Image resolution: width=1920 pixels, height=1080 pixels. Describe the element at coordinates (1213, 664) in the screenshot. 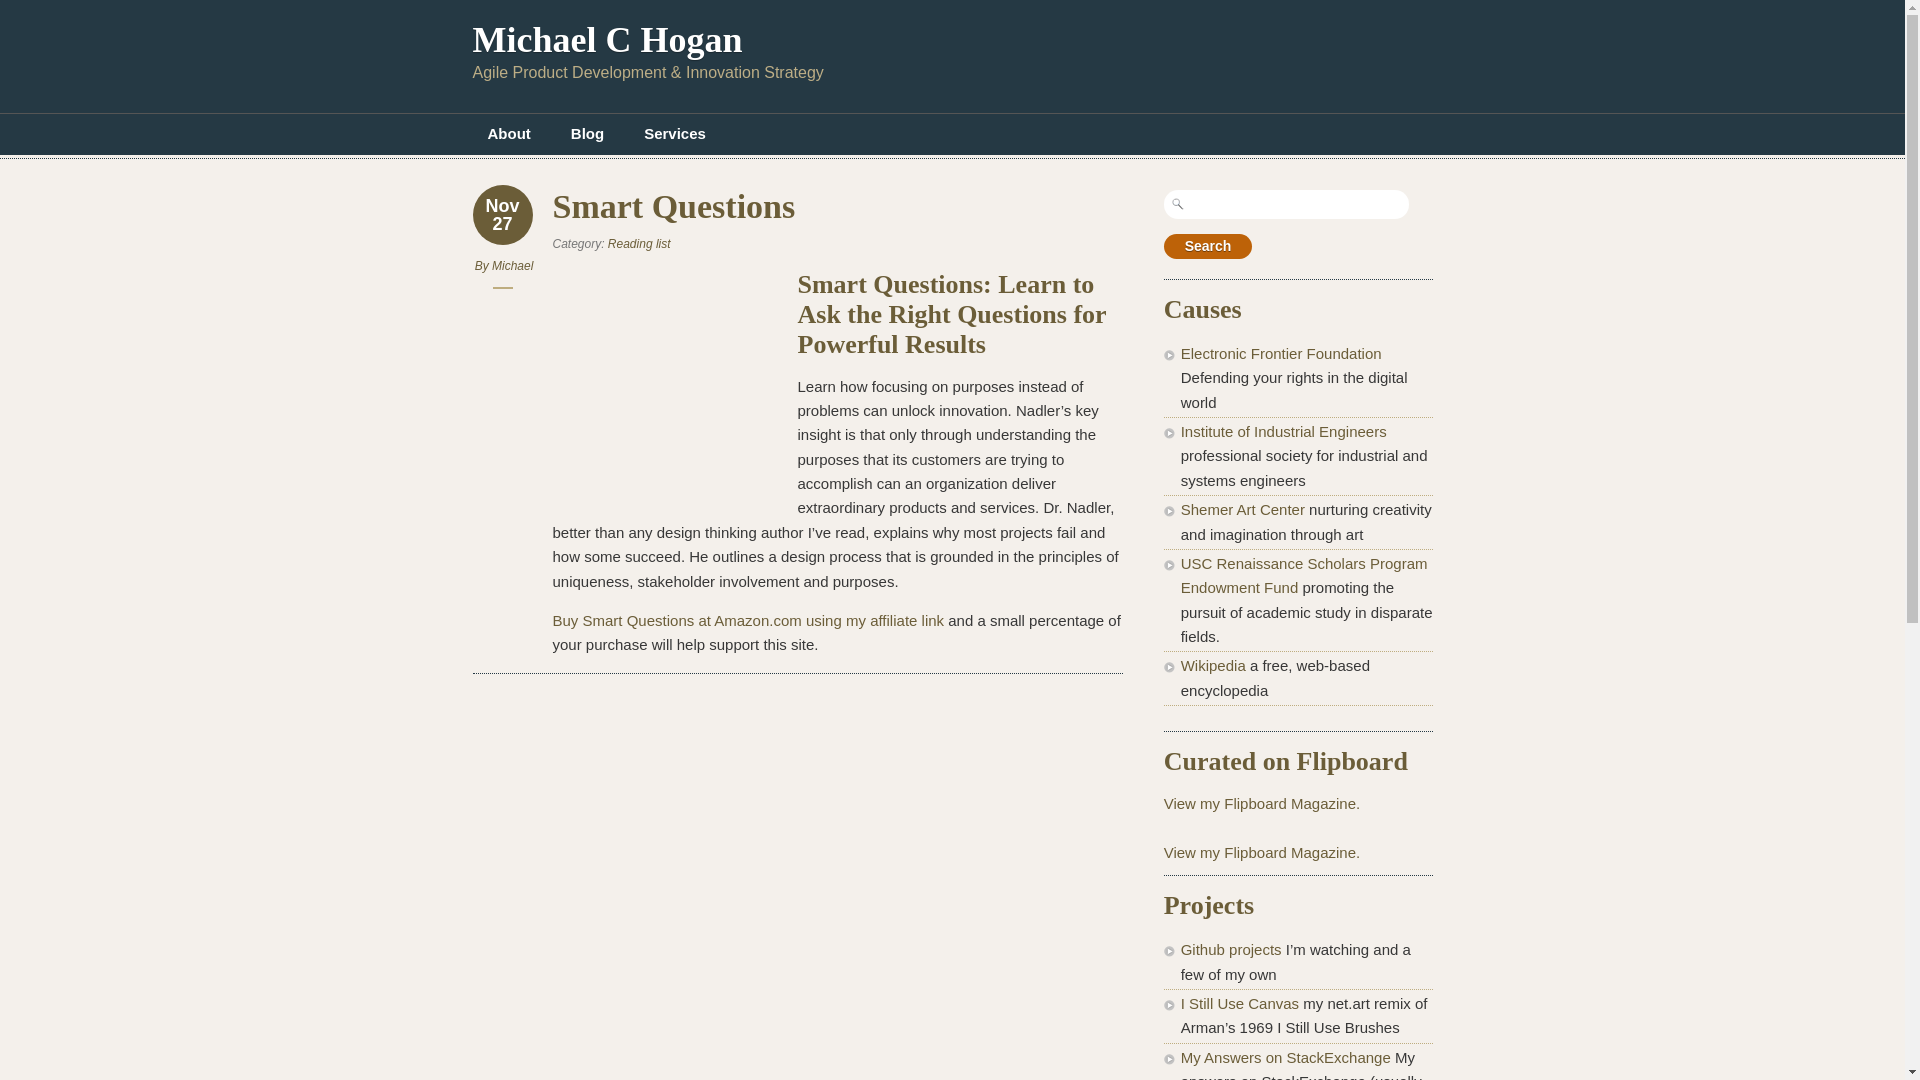

I see `a free, web-based encyclopedia` at that location.